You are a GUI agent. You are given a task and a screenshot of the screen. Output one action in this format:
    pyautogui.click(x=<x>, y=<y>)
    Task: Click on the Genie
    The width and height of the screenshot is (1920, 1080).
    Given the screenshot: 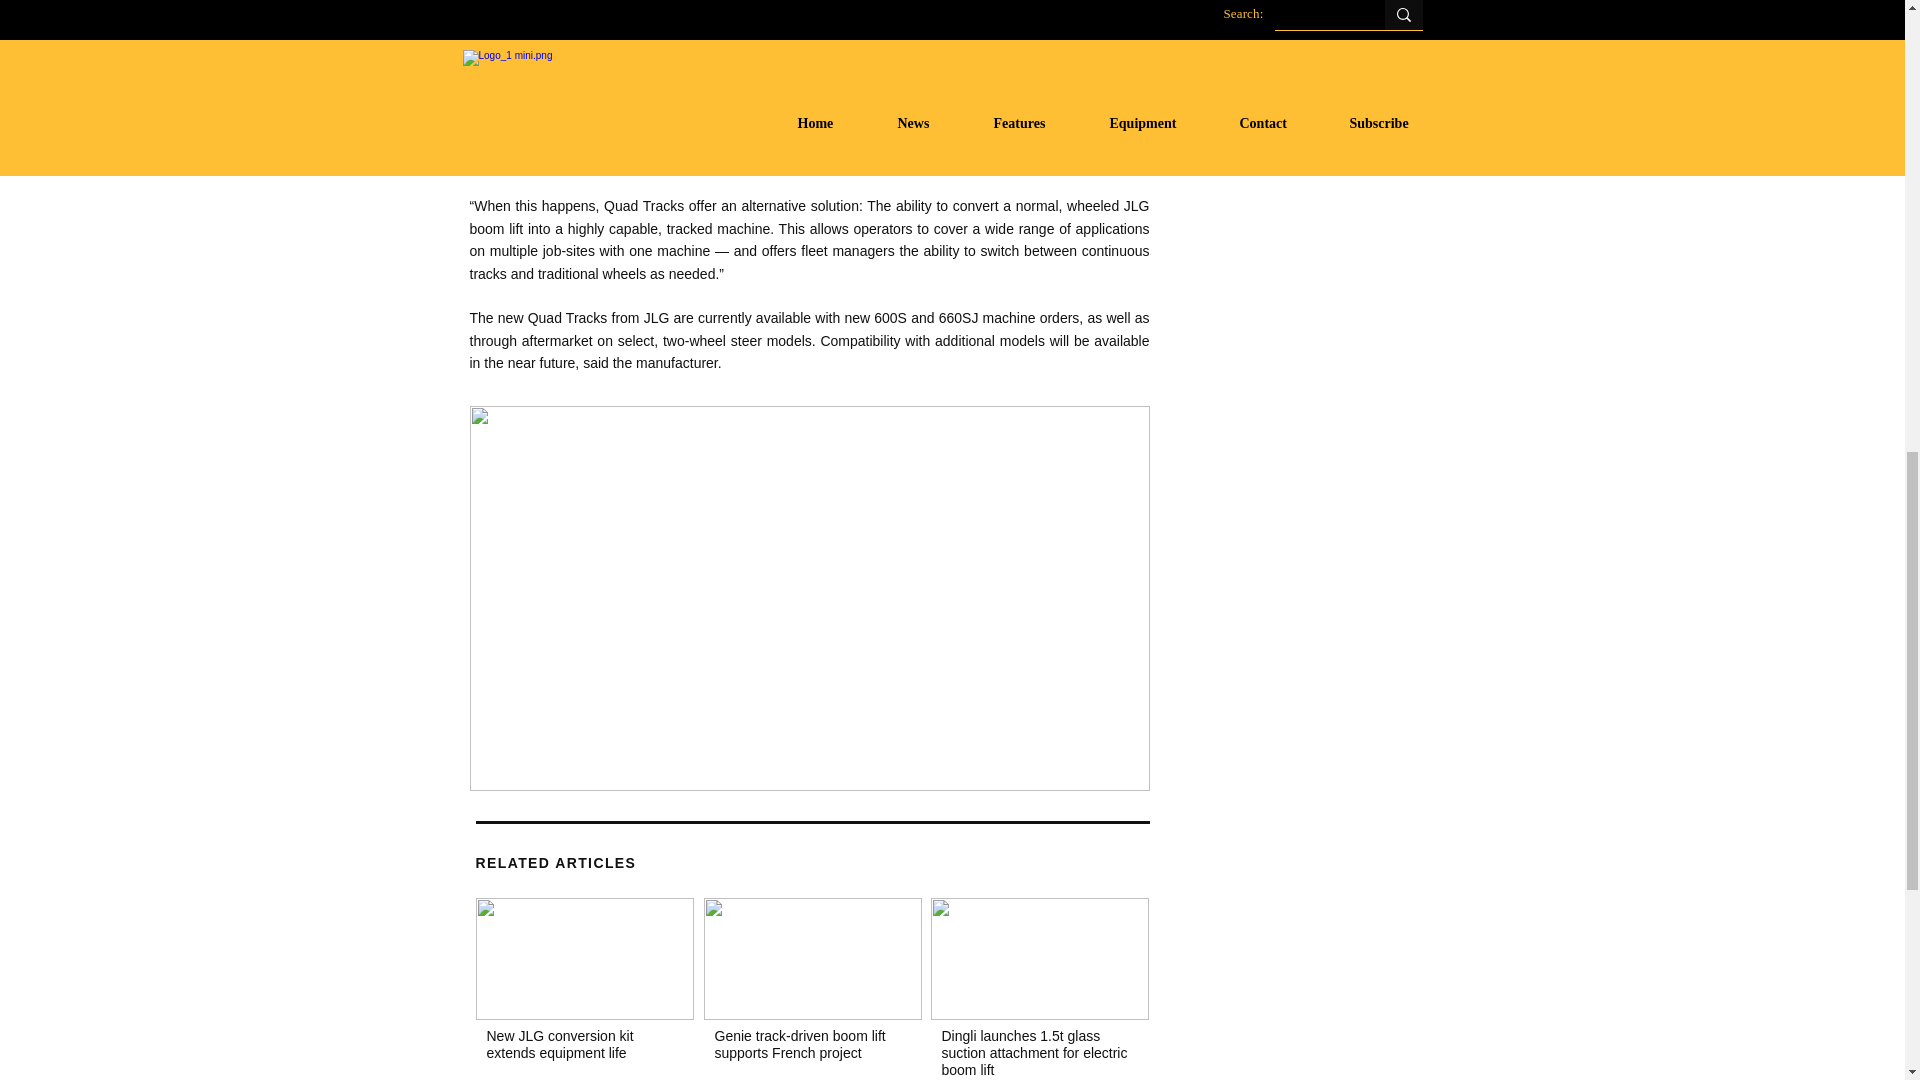 What is the action you would take?
    pyautogui.click(x=812, y=958)
    